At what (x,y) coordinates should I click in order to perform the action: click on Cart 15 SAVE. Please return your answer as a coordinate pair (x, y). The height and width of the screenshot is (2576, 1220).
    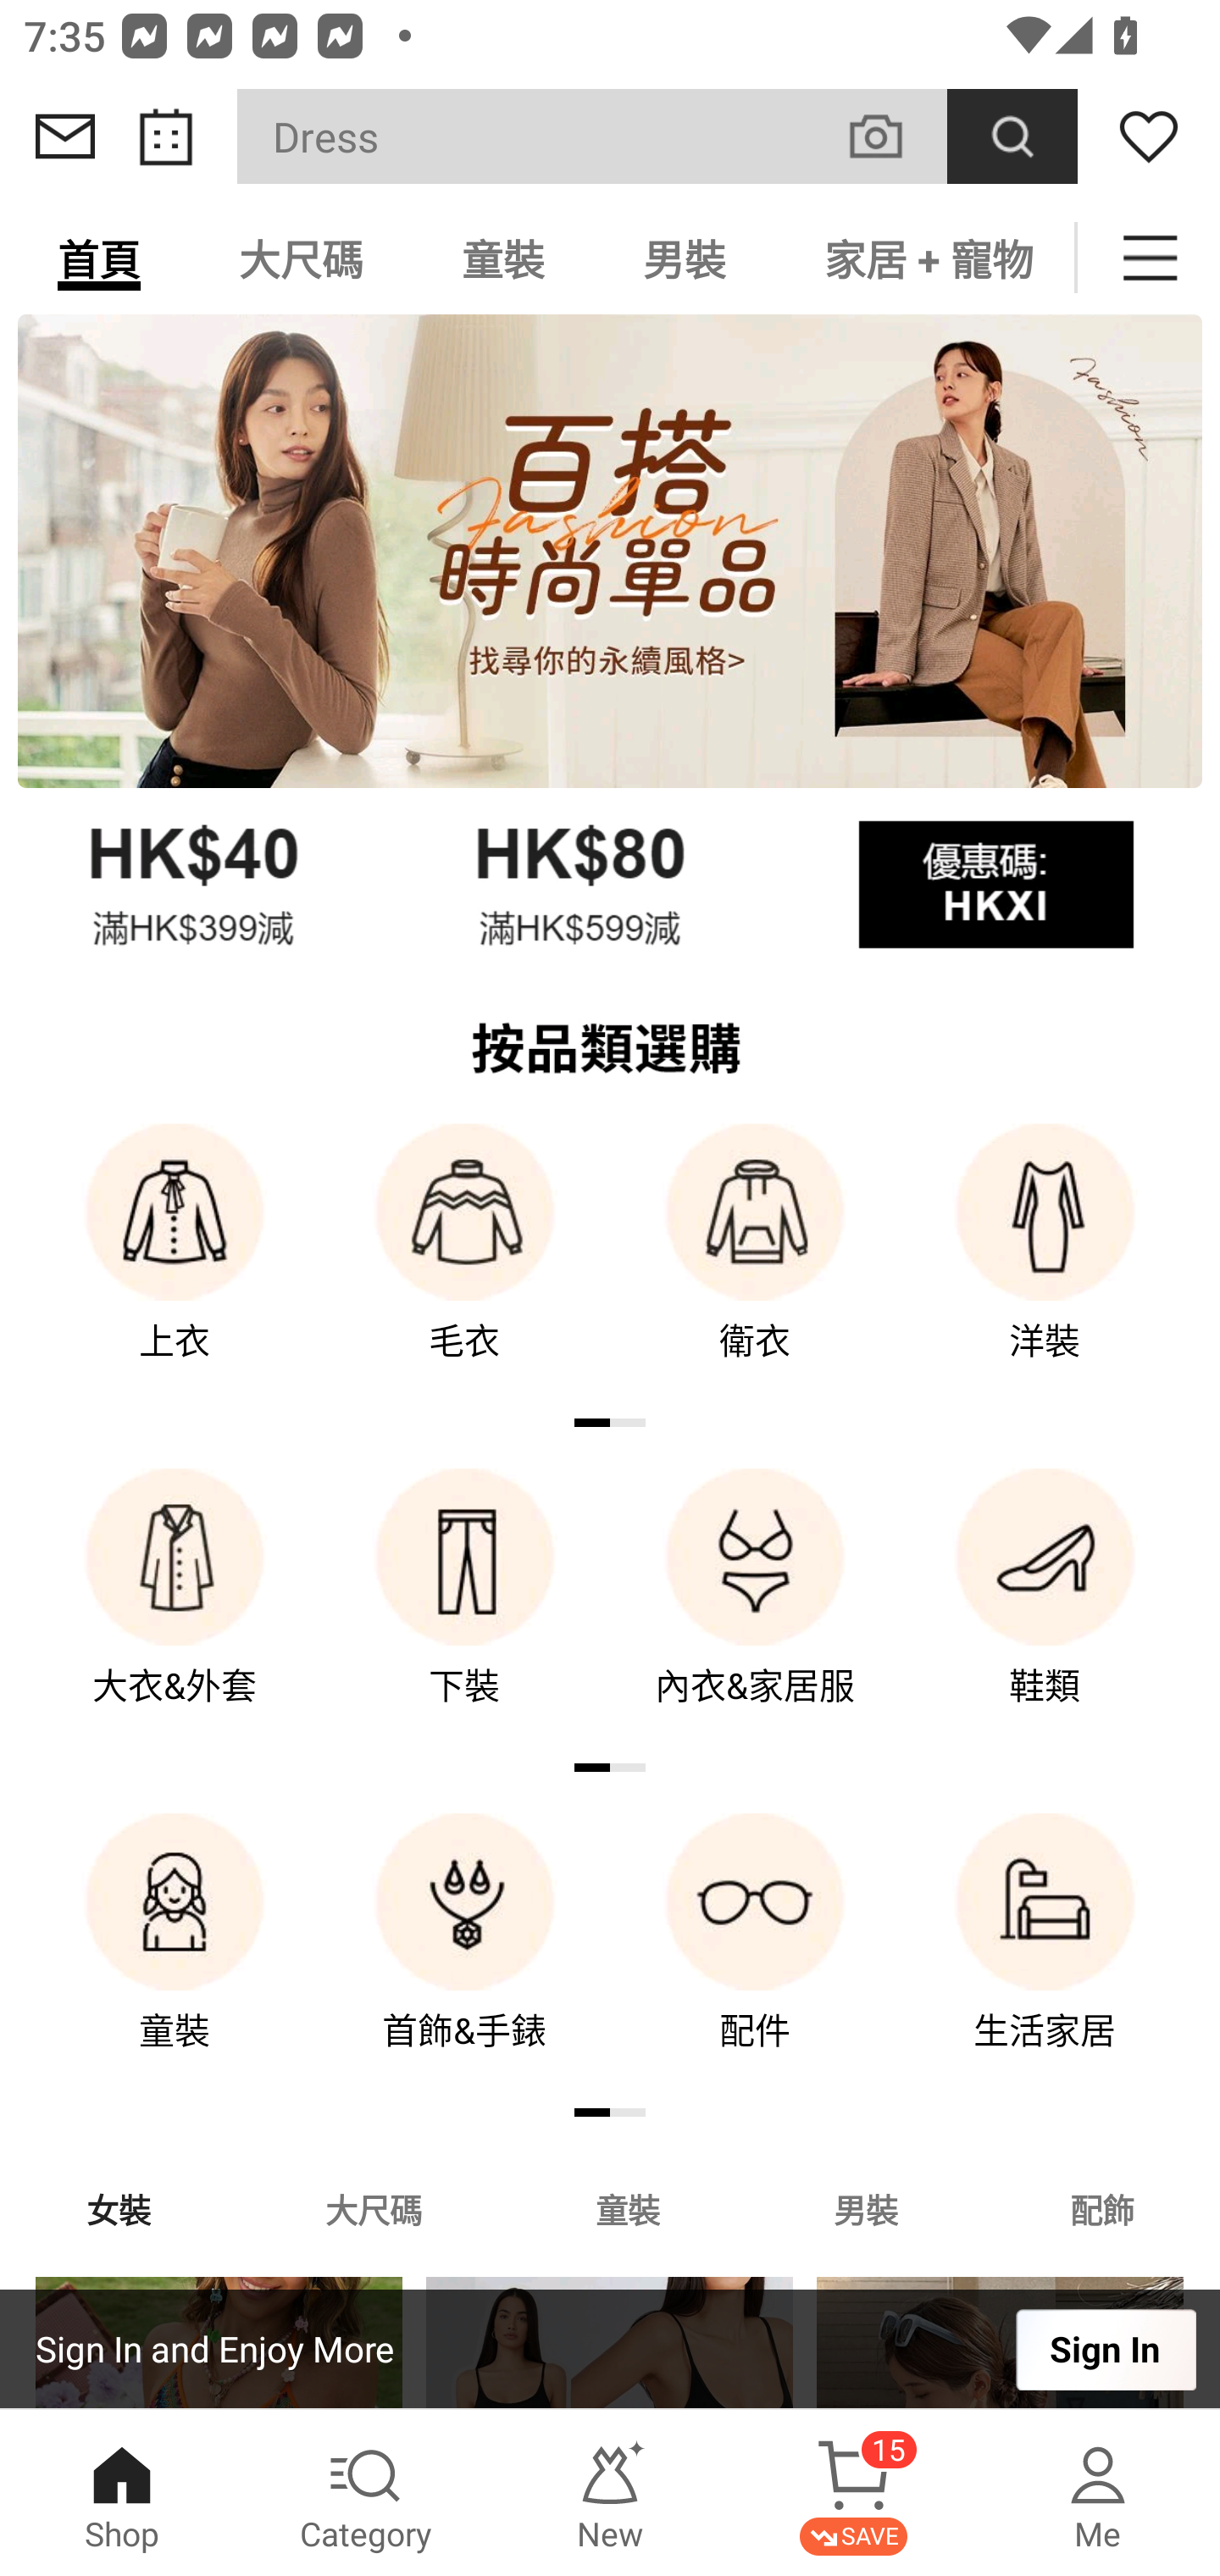
    Looking at the image, I should click on (854, 2493).